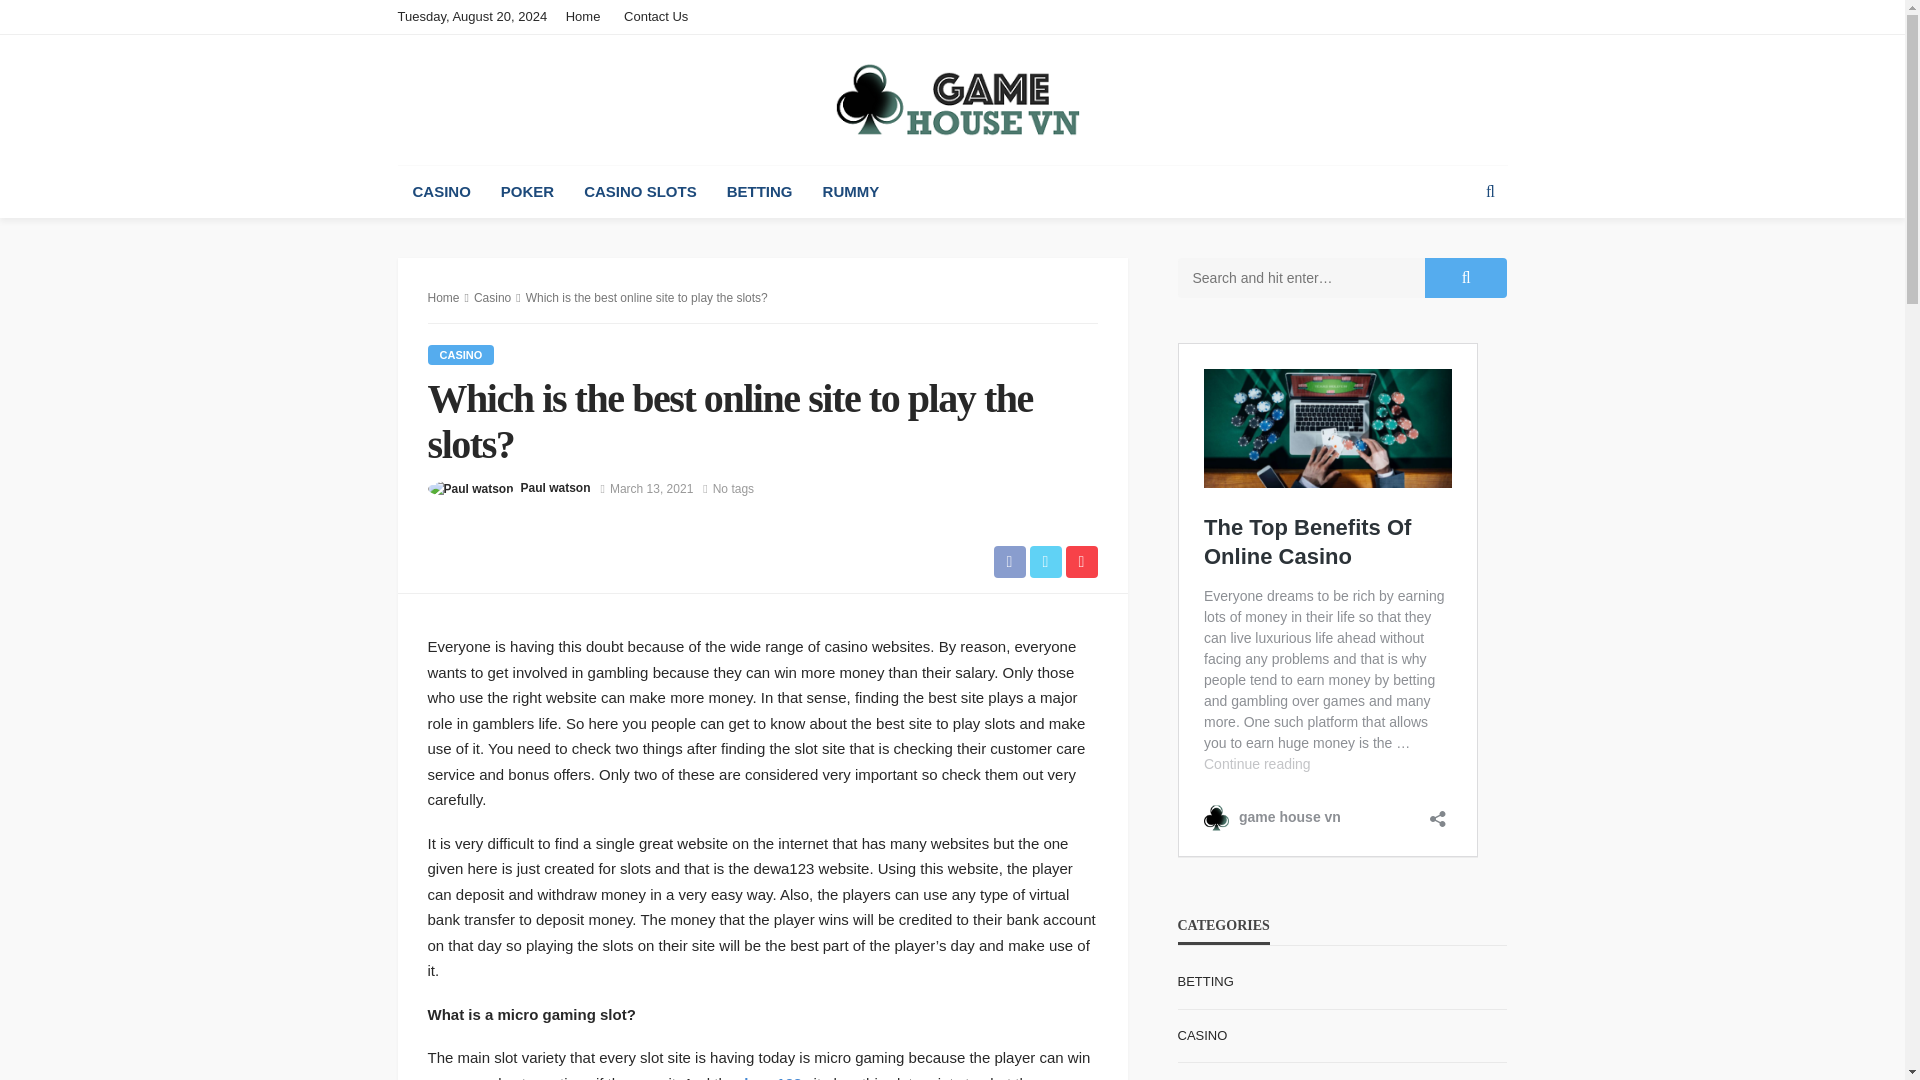 This screenshot has width=1920, height=1080. Describe the element at coordinates (770, 1077) in the screenshot. I see `dewa123` at that location.